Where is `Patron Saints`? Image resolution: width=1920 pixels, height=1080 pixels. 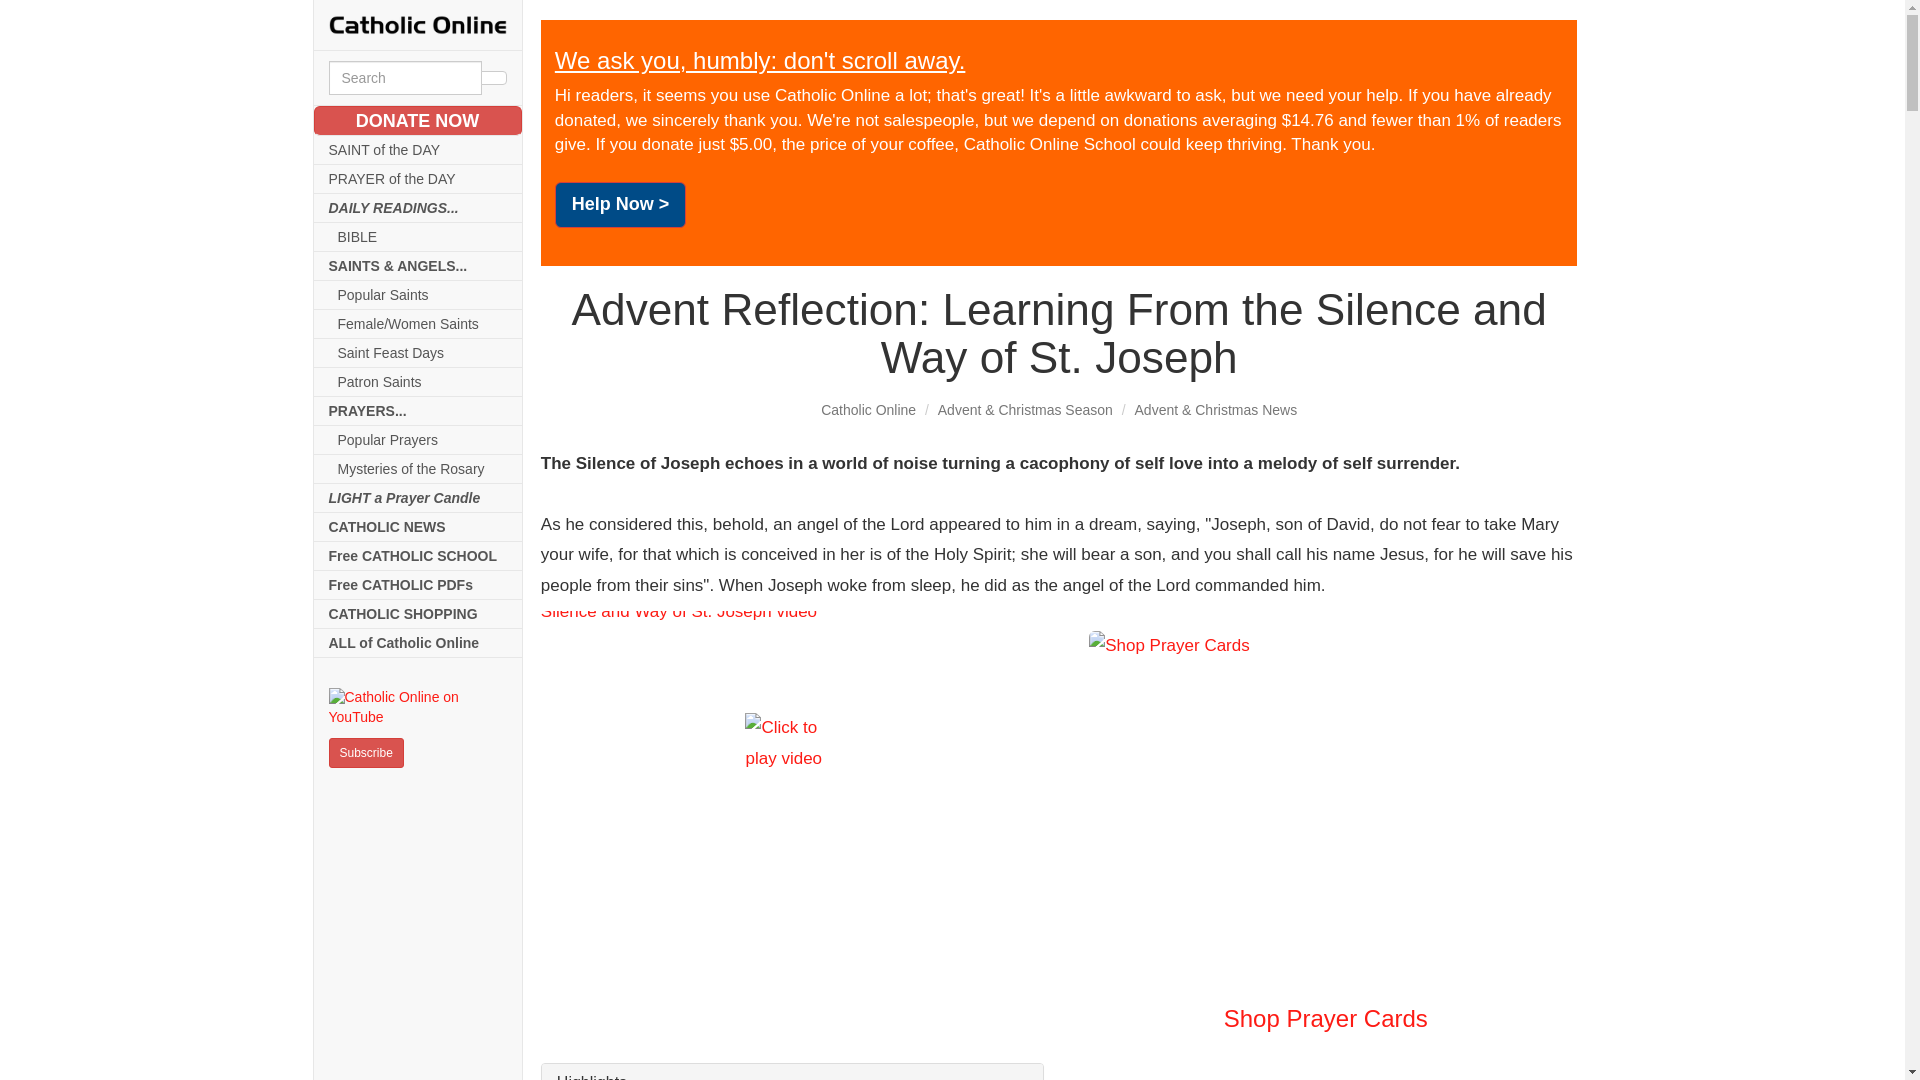 Patron Saints is located at coordinates (418, 382).